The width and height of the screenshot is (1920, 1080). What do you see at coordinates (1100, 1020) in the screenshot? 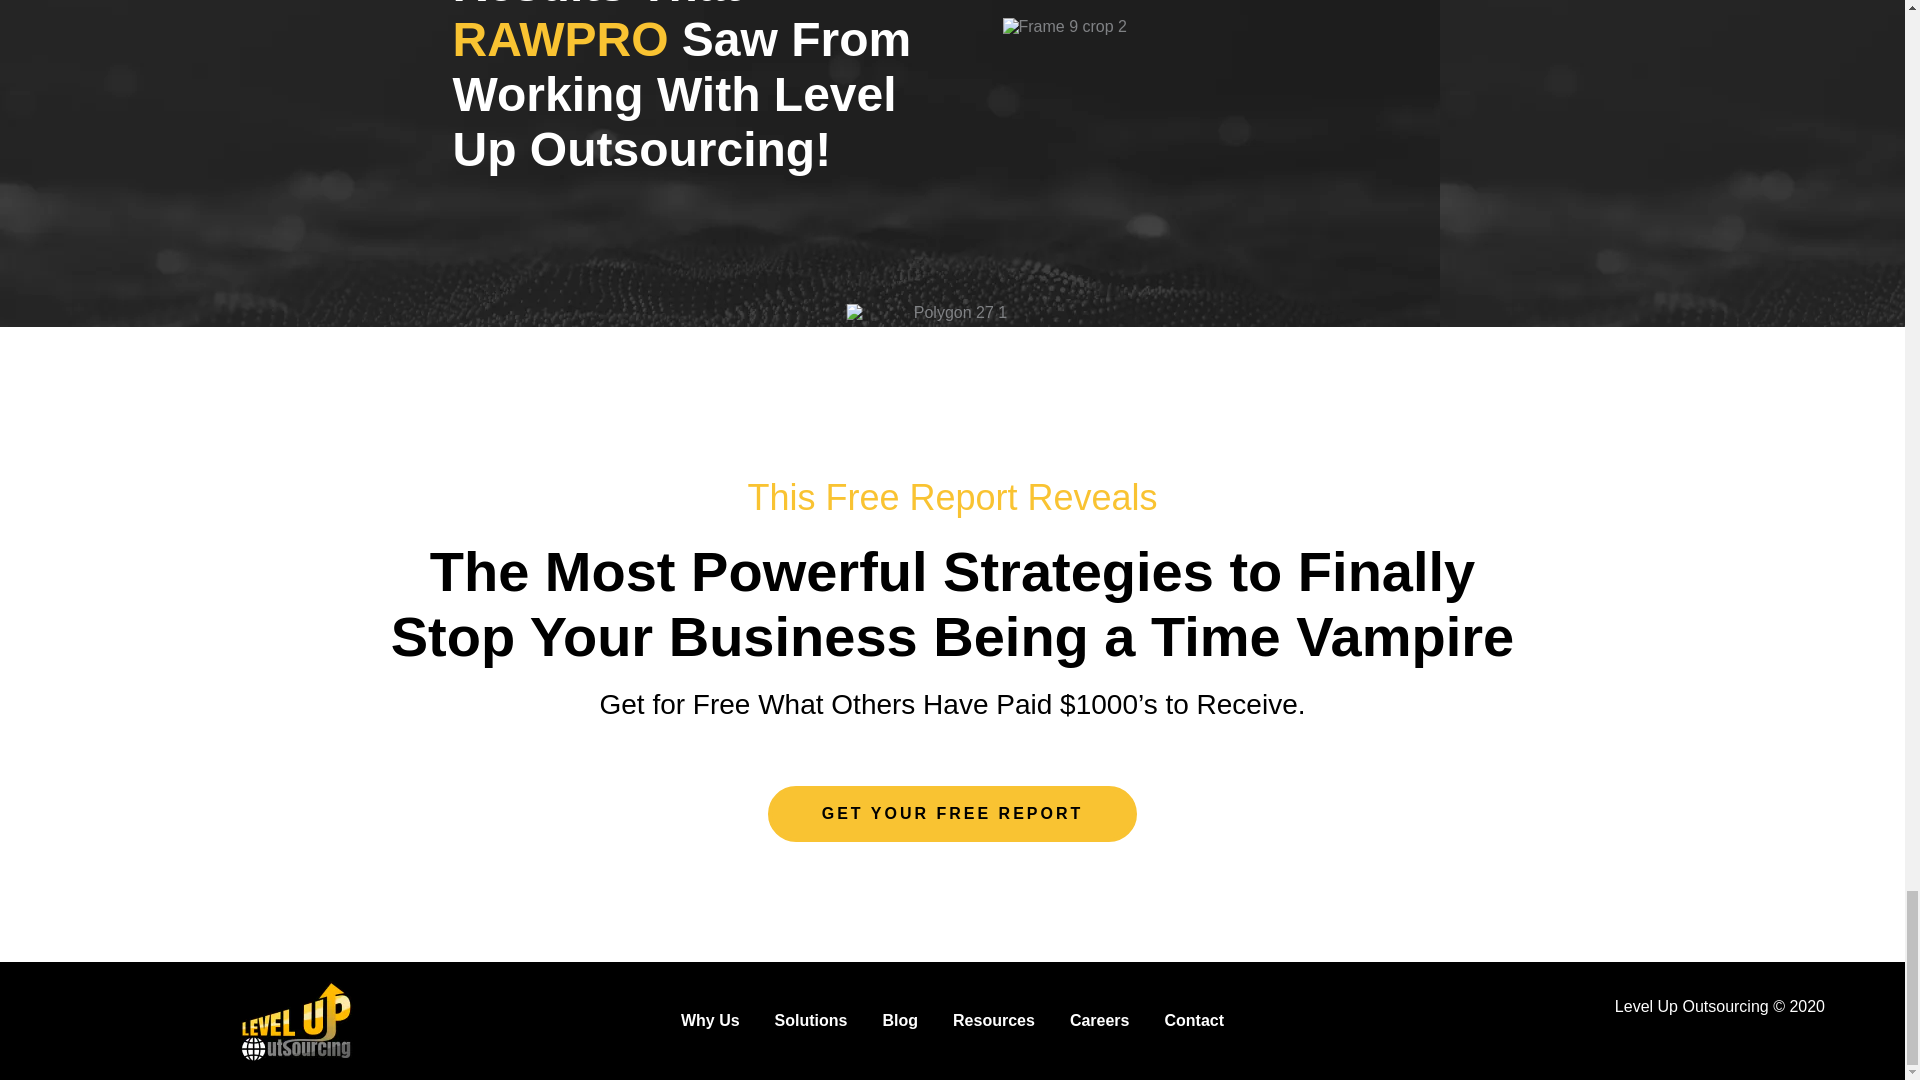
I see `Careers` at bounding box center [1100, 1020].